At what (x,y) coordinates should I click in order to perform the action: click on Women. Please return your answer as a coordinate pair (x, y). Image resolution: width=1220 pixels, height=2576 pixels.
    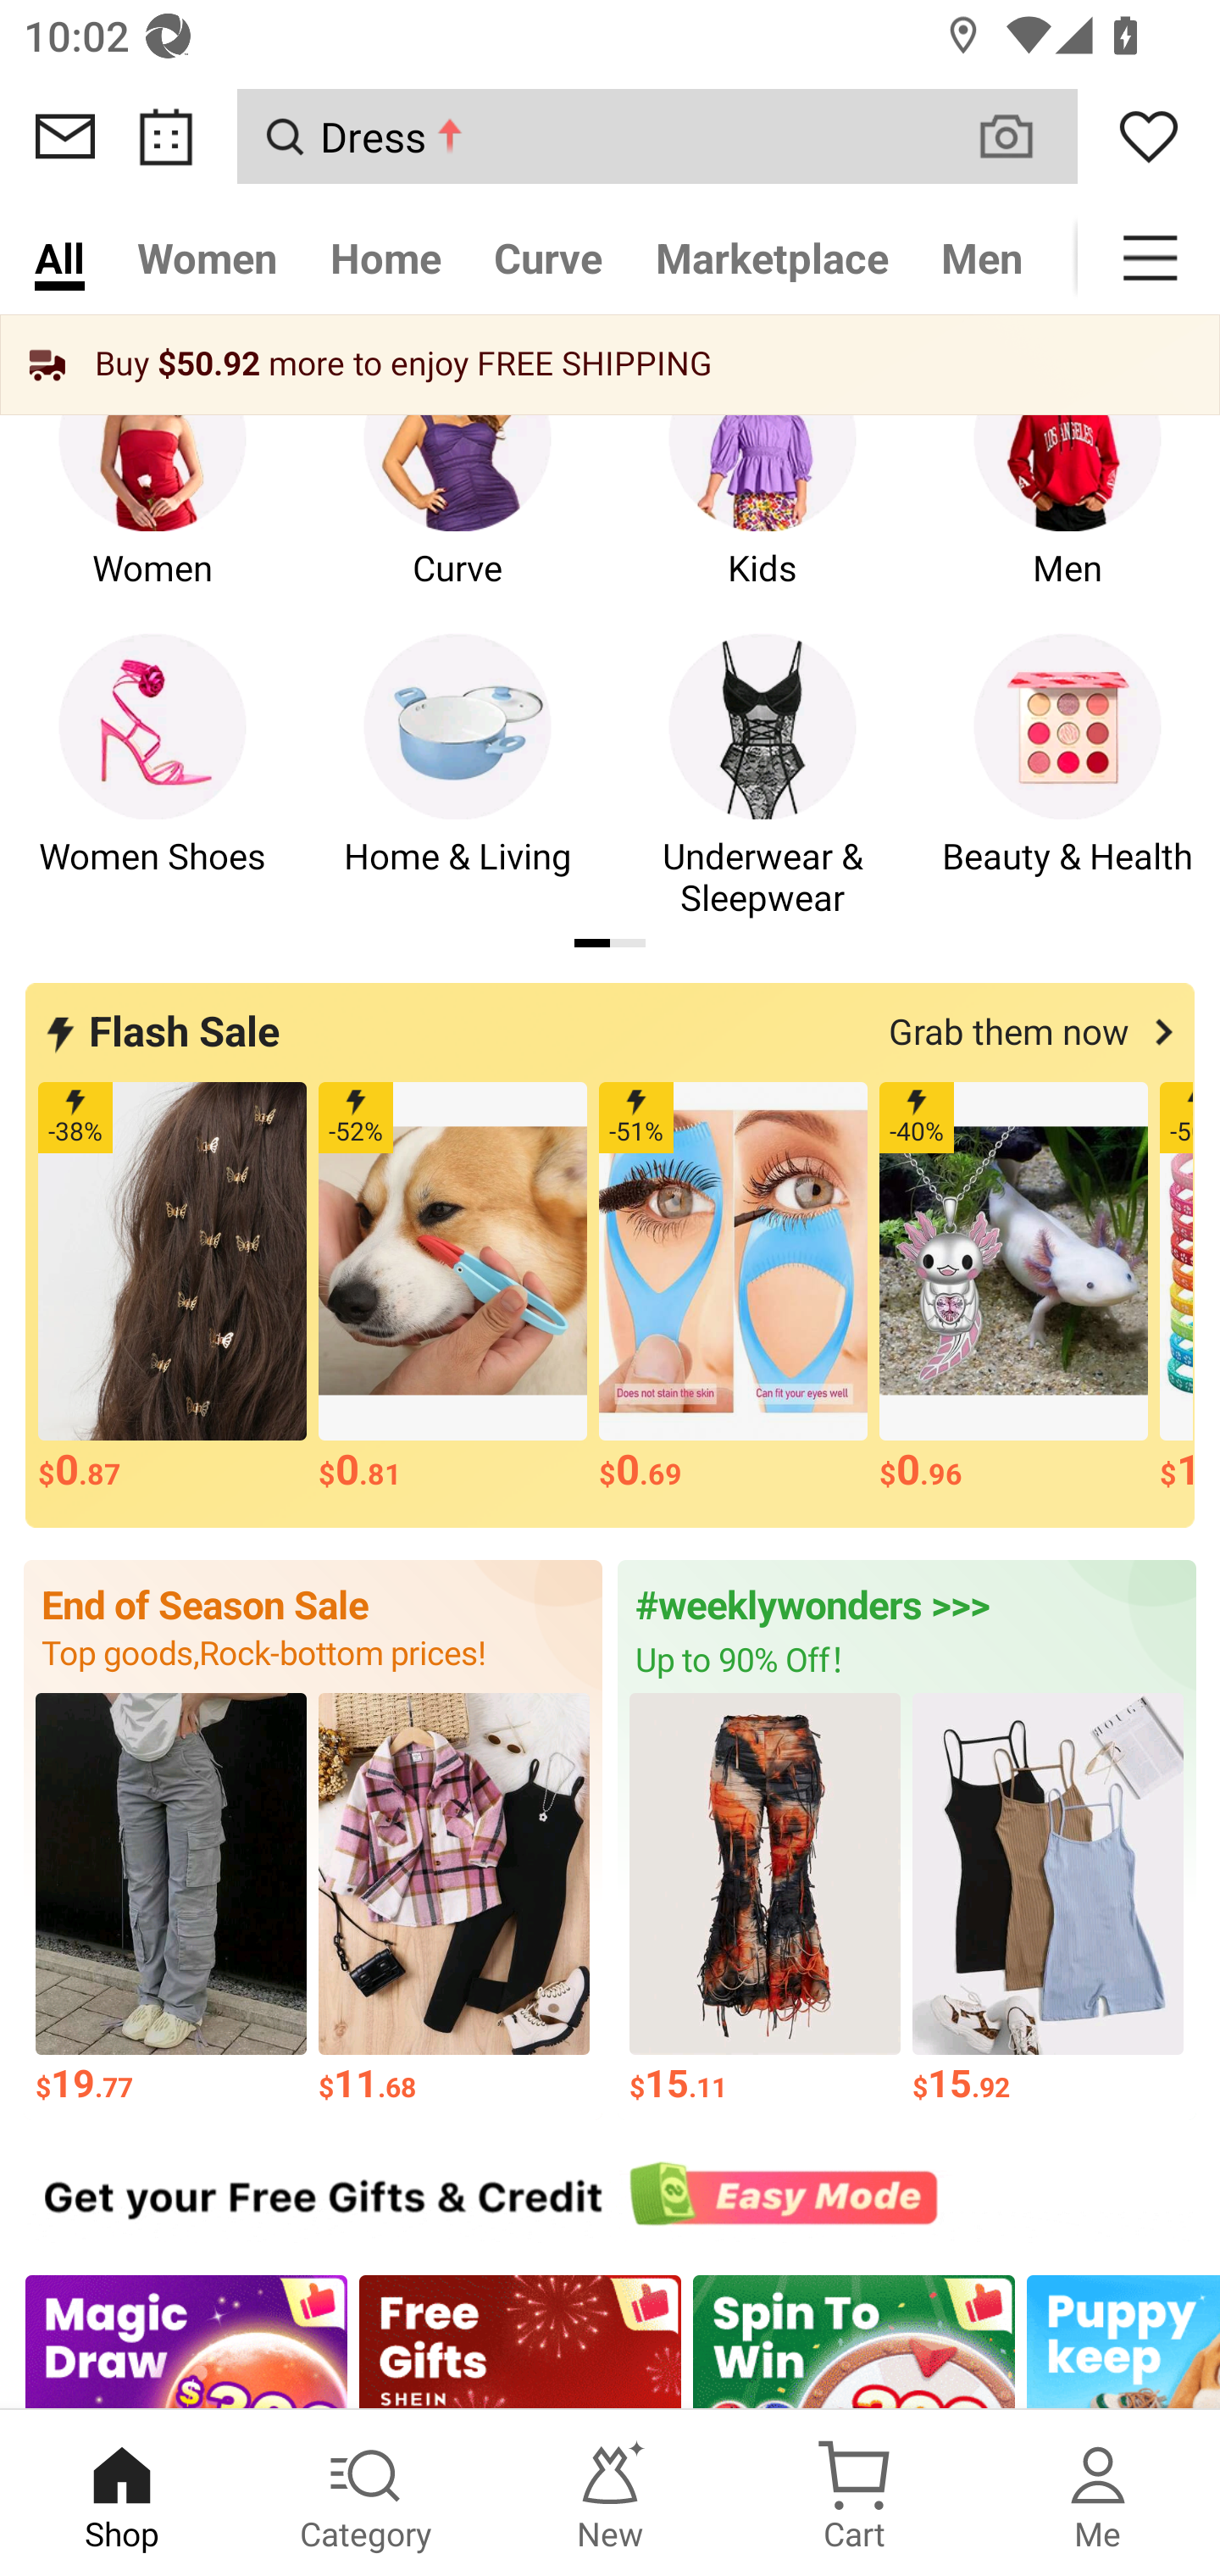
    Looking at the image, I should click on (207, 258).